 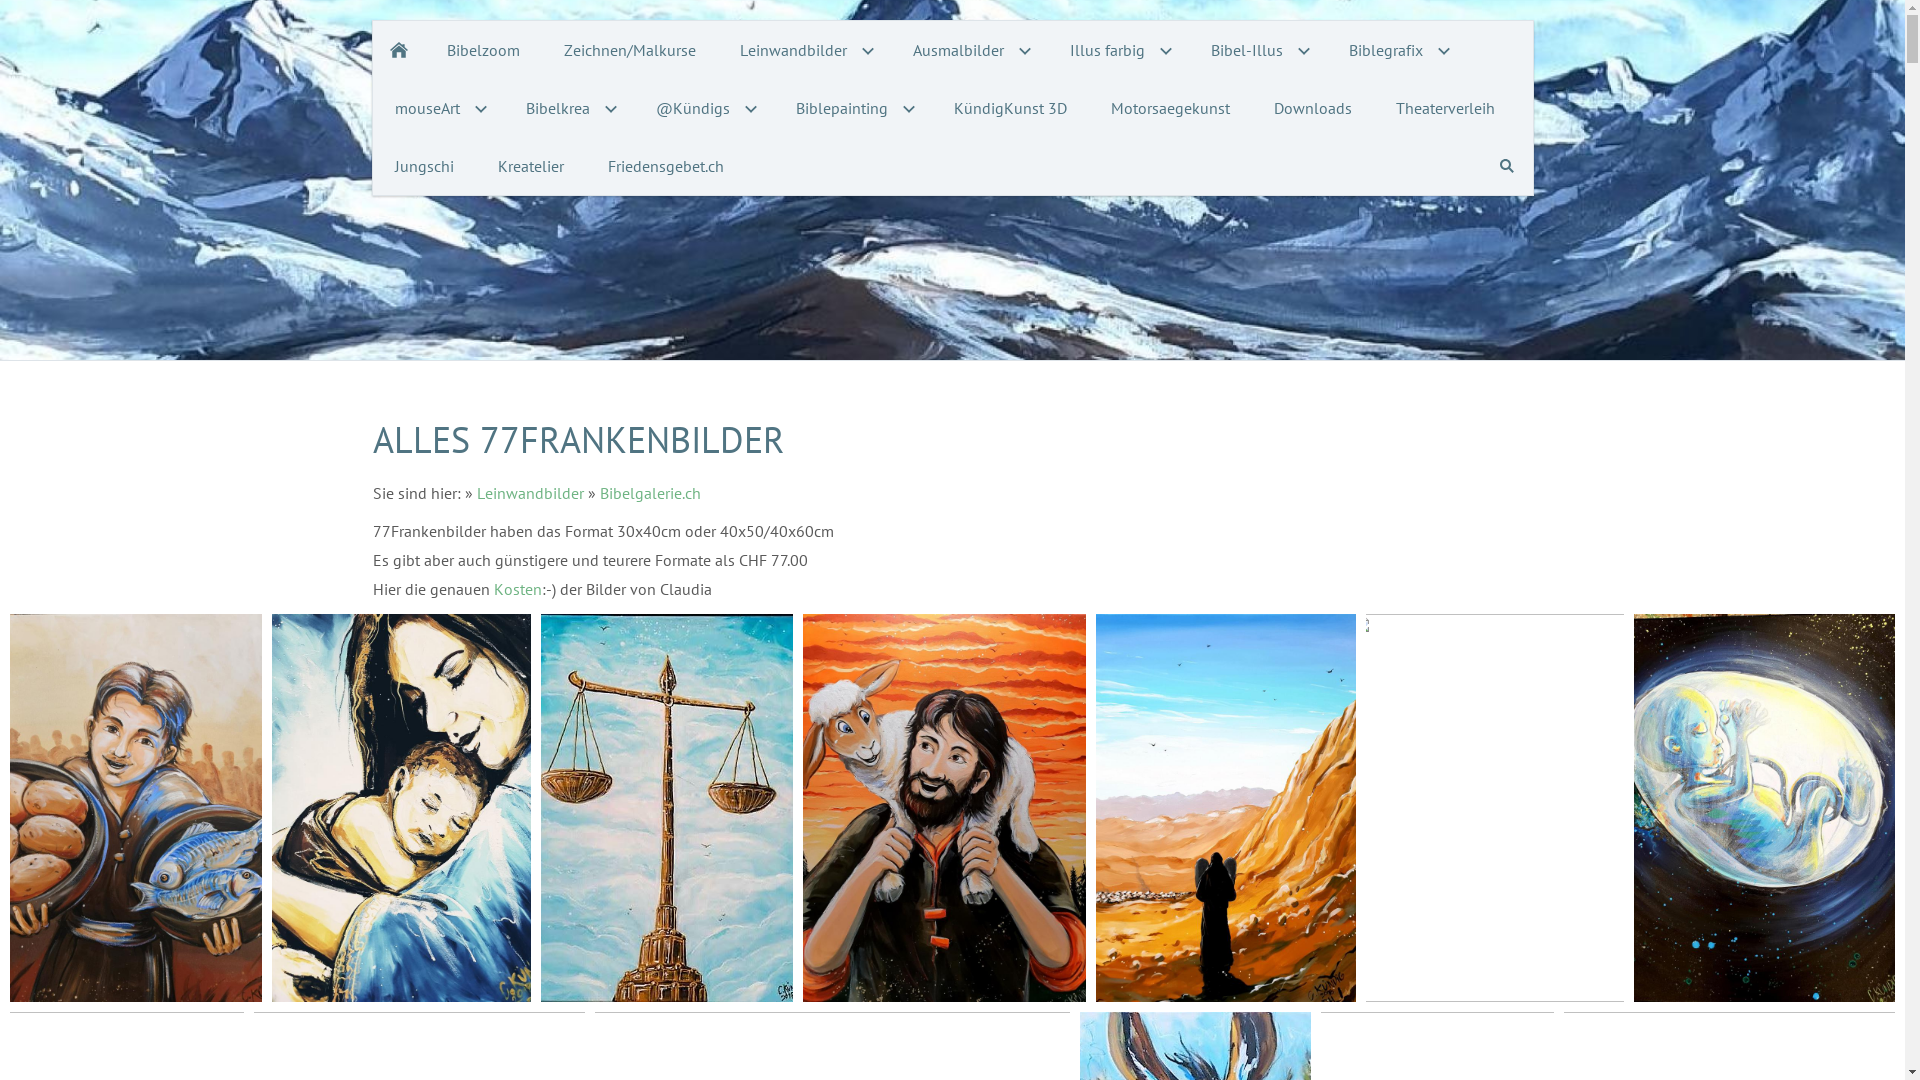 I want to click on Illus farbig, so click(x=1118, y=50).